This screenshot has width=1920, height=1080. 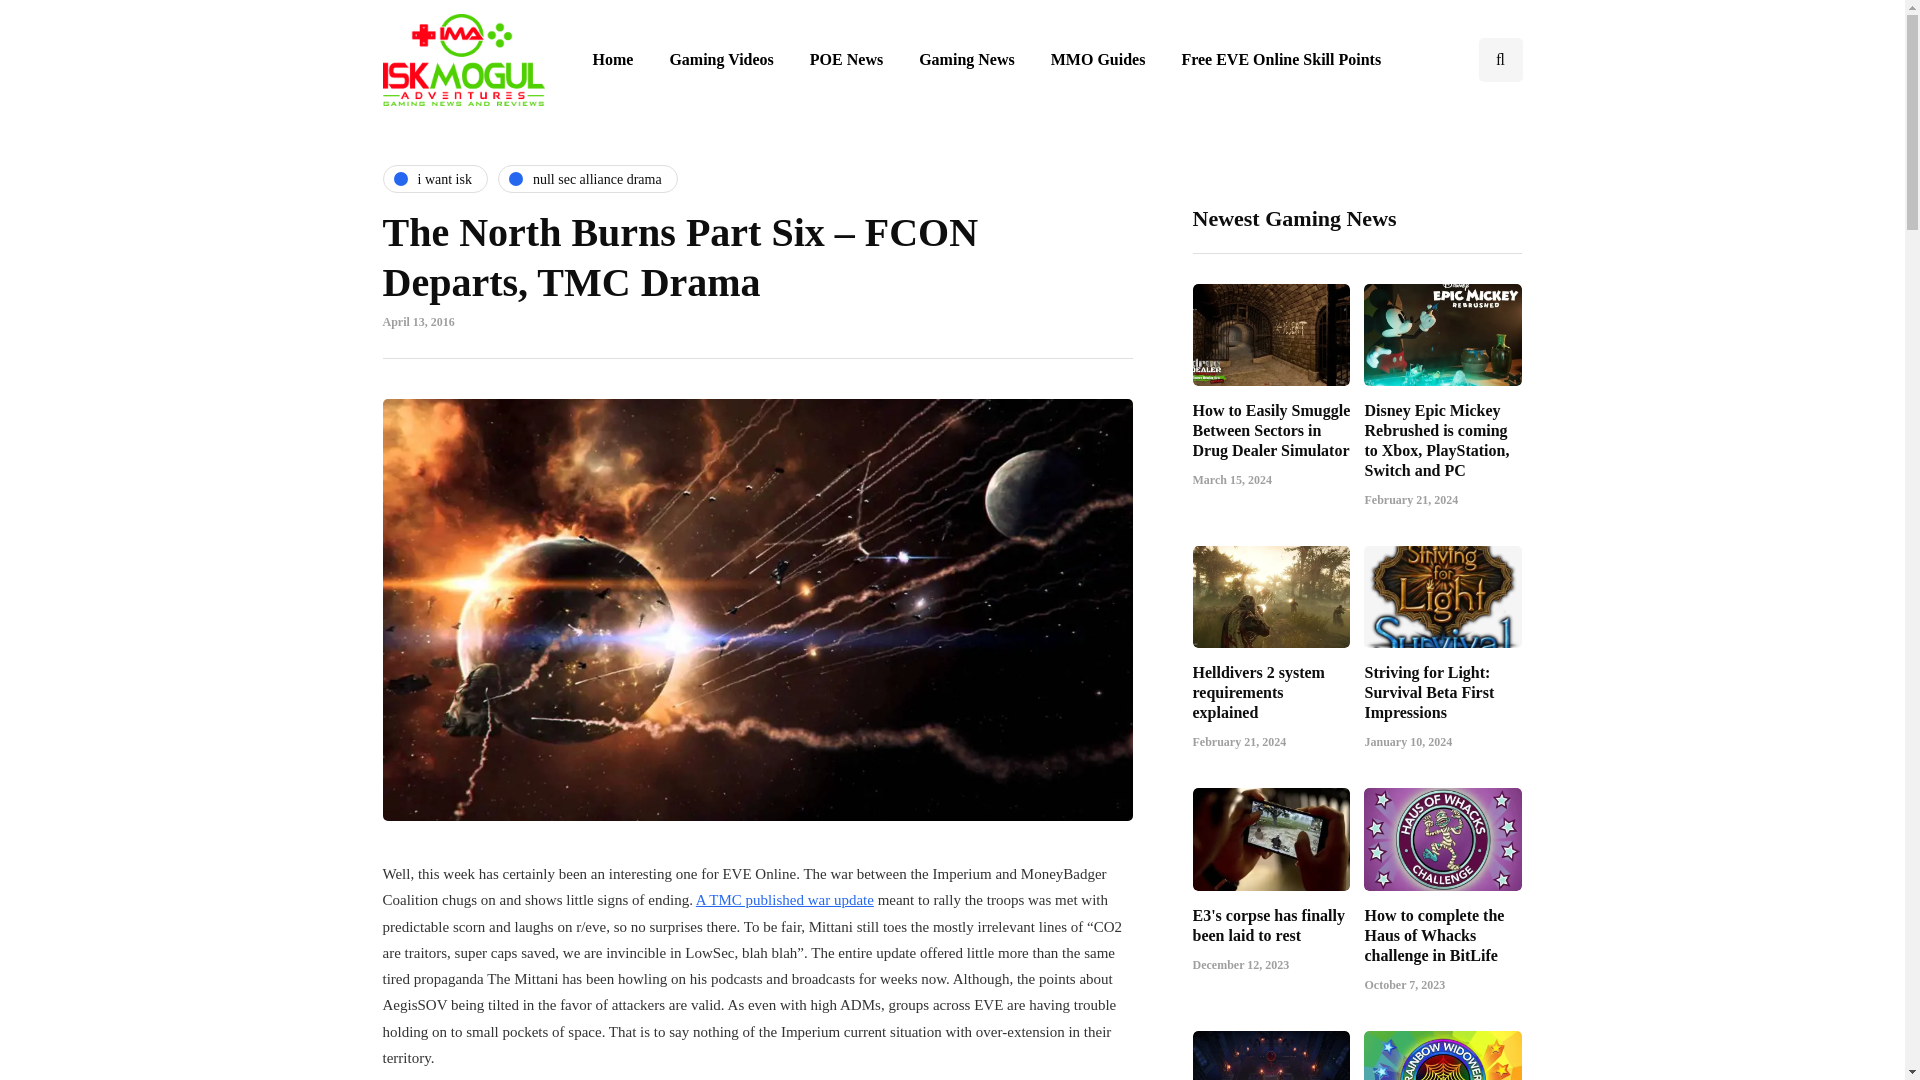 I want to click on Gaming News, so click(x=966, y=60).